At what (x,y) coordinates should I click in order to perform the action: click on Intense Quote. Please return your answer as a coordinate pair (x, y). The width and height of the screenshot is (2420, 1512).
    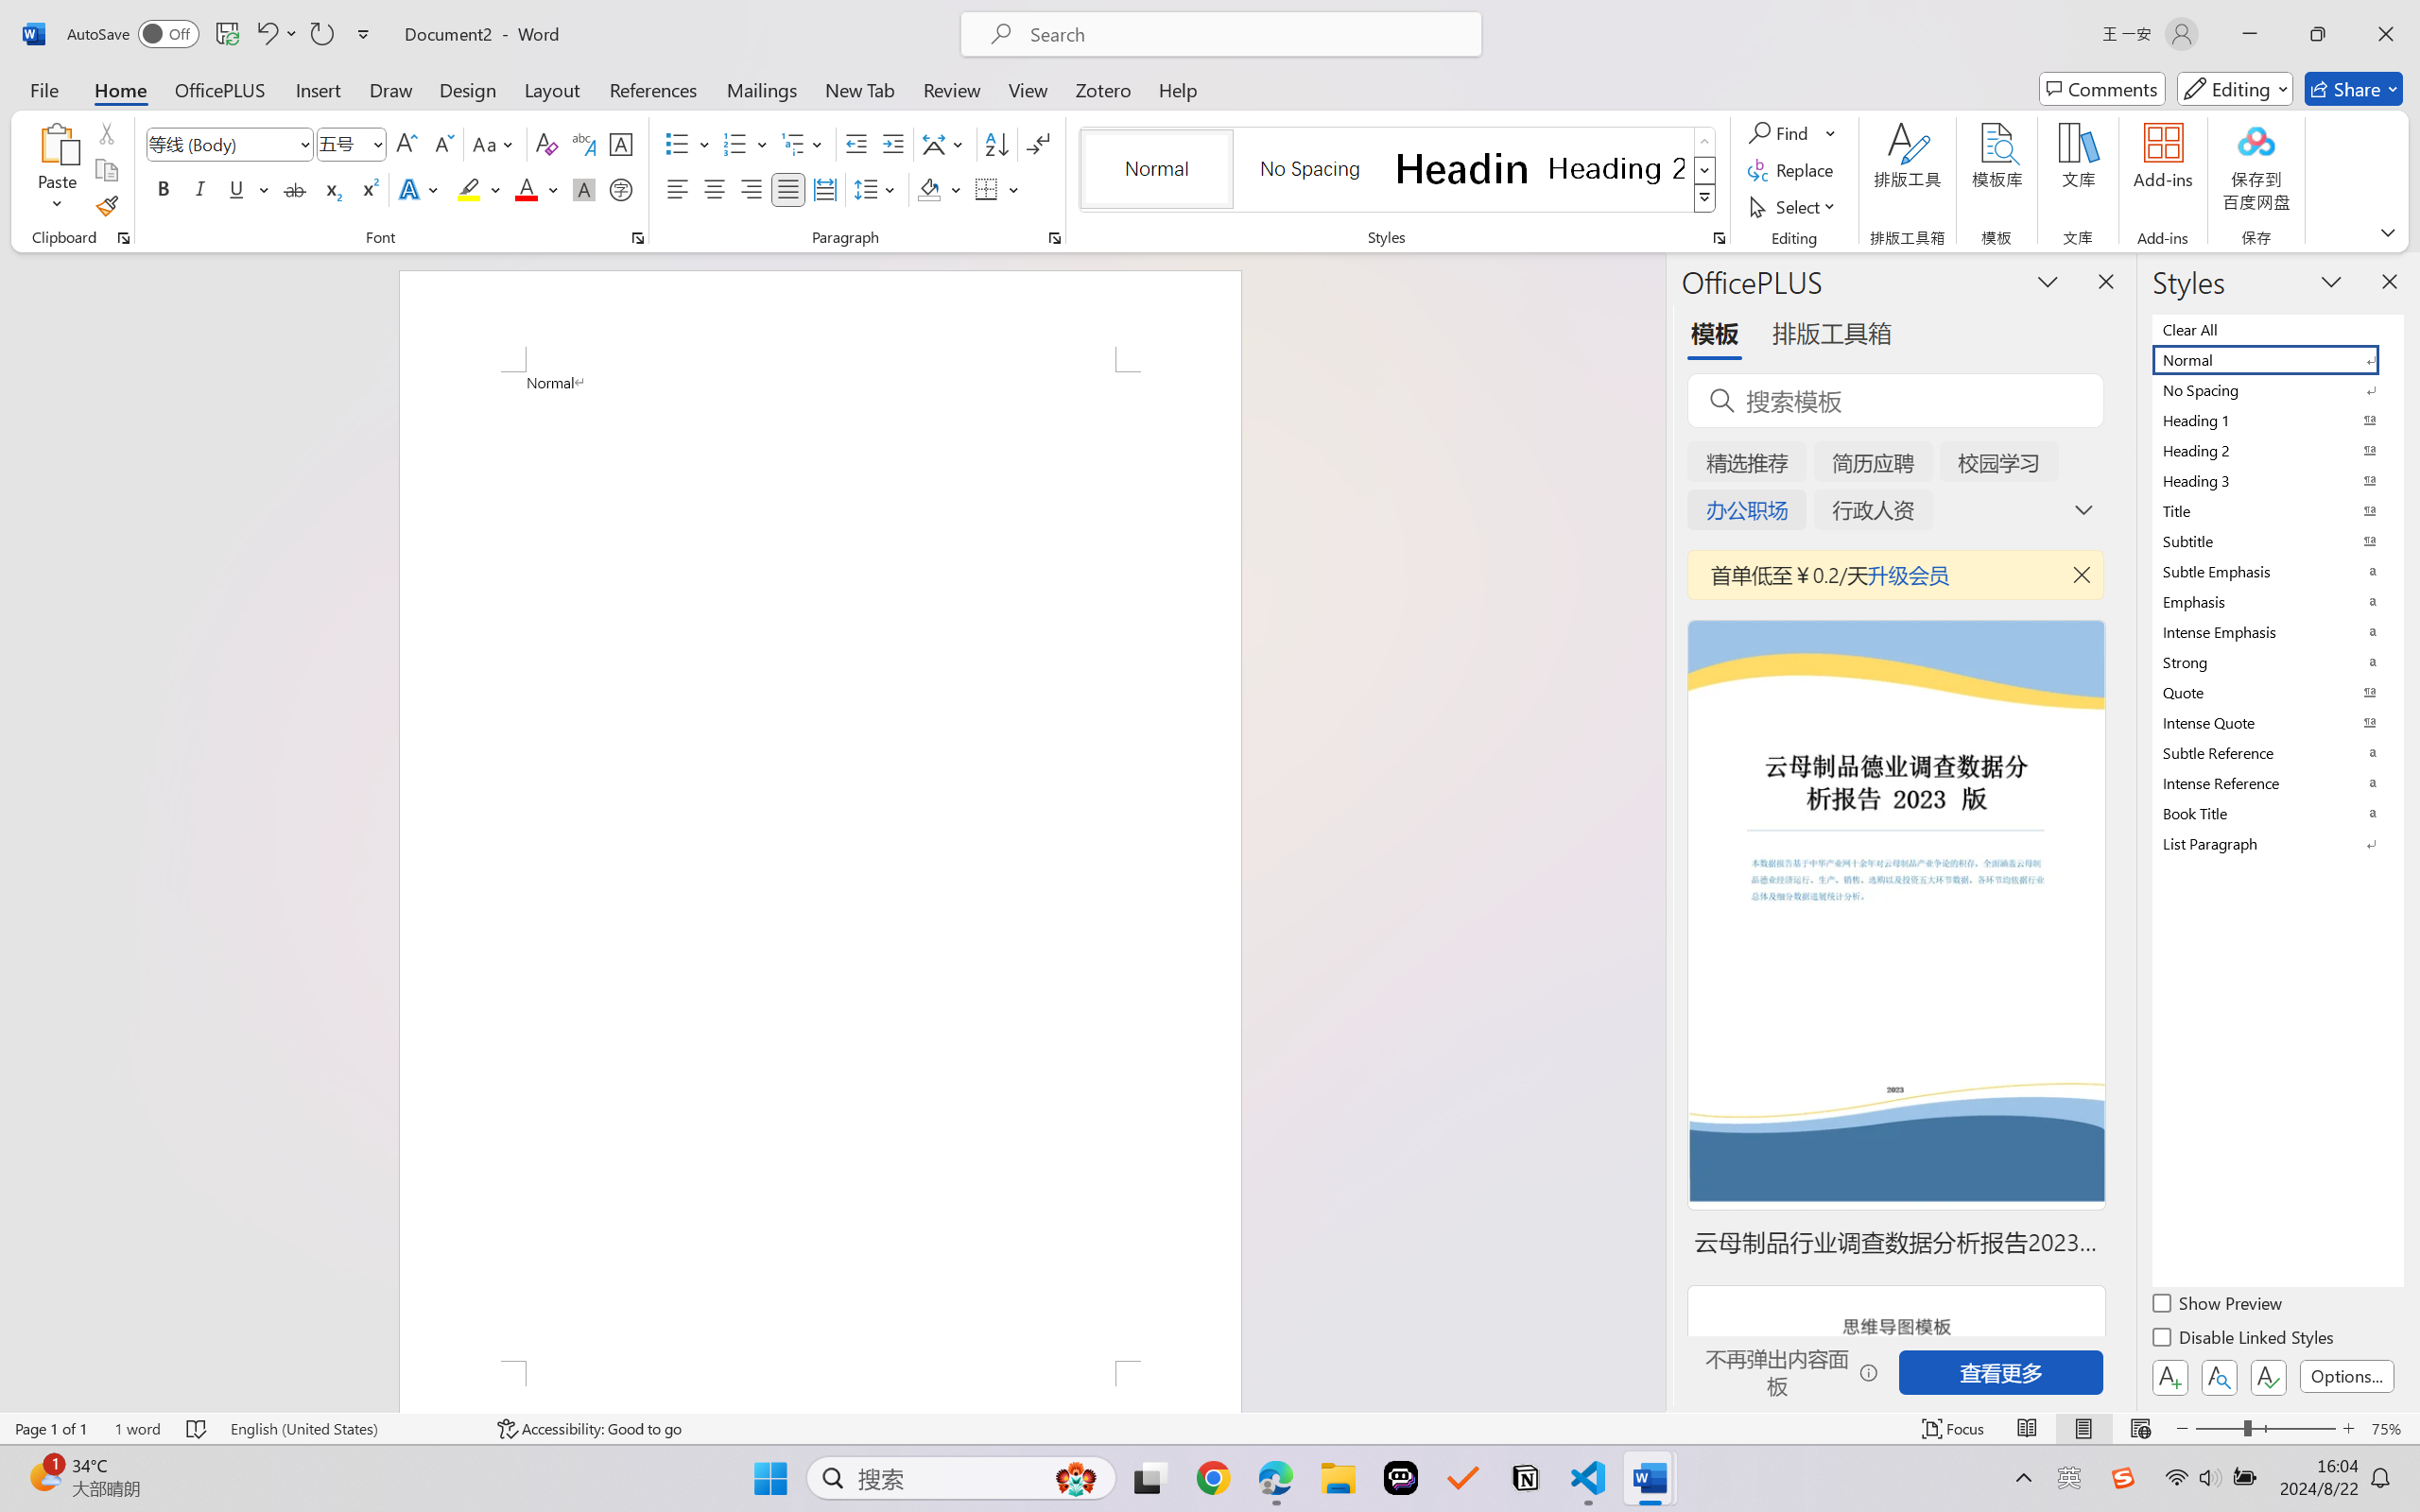
    Looking at the image, I should click on (2276, 722).